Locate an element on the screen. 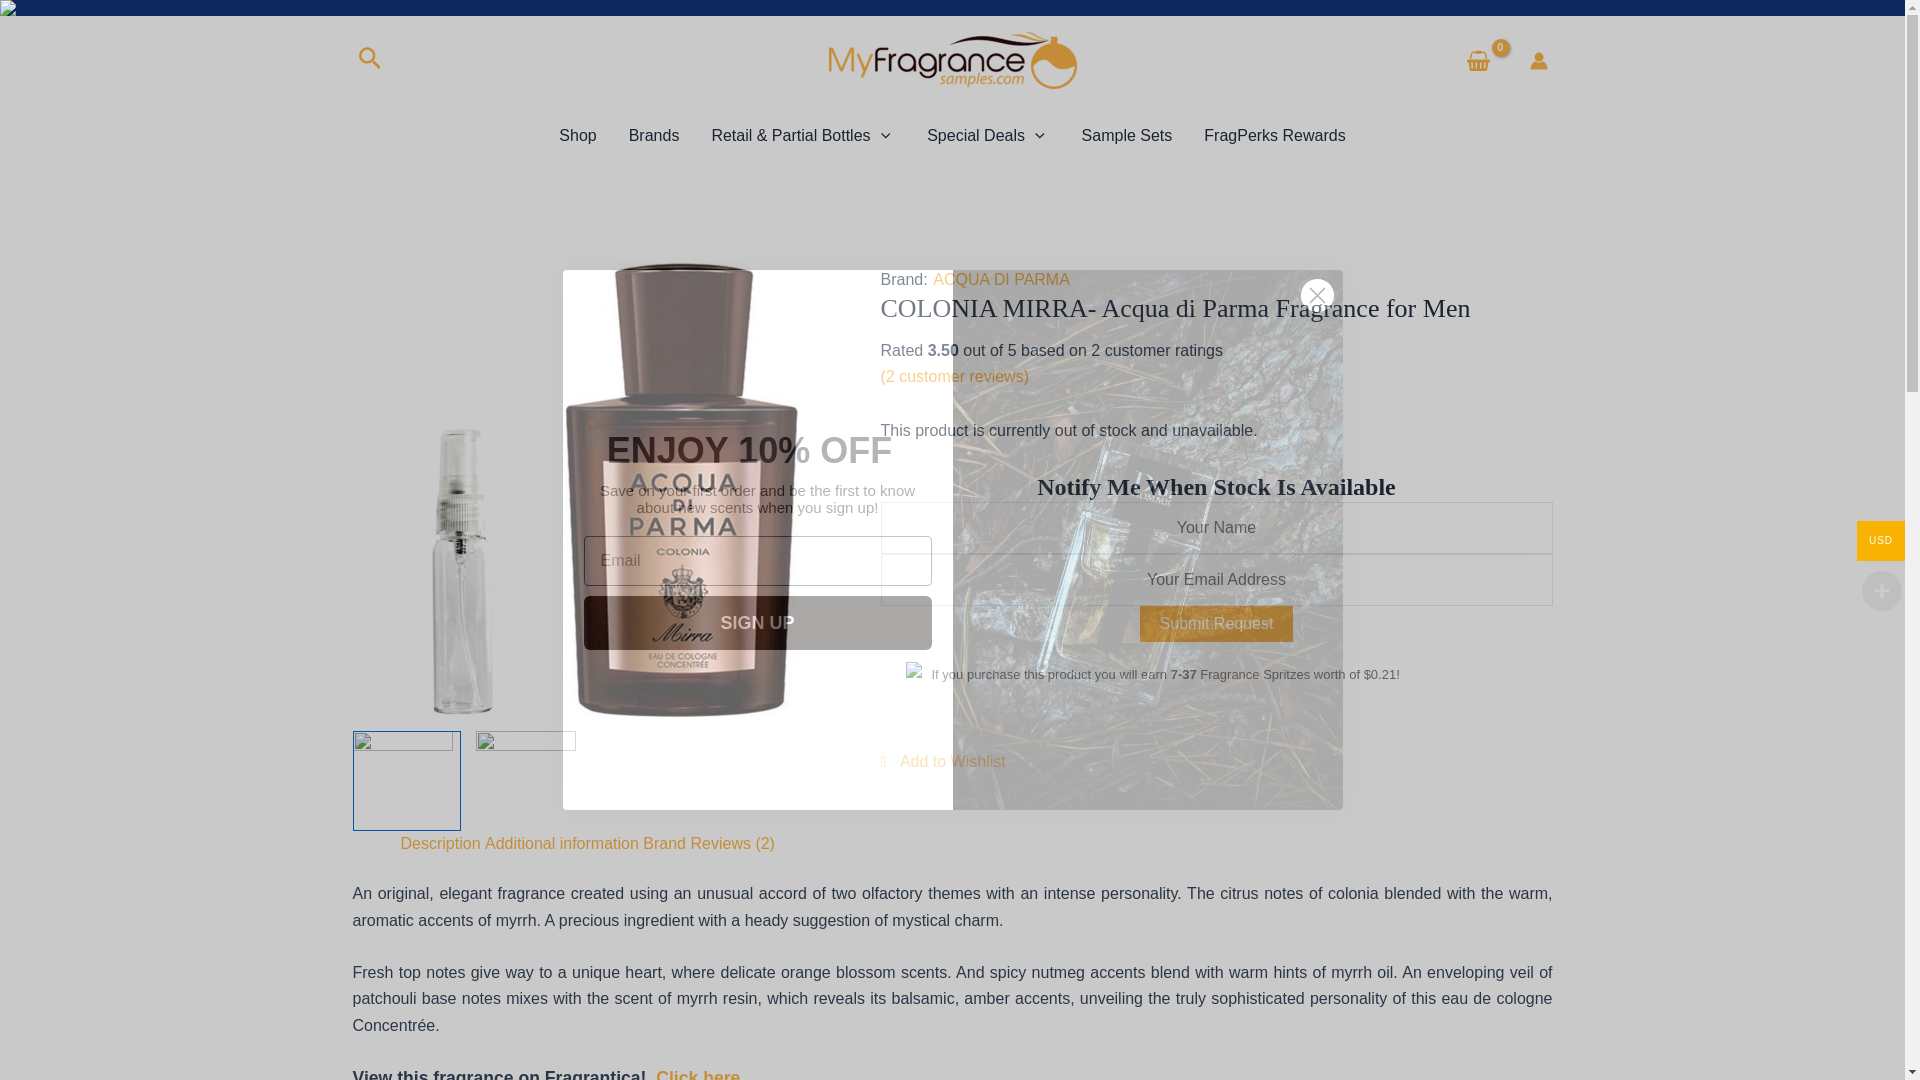 The image size is (1920, 1080). FragPerks Rewards is located at coordinates (1274, 136).